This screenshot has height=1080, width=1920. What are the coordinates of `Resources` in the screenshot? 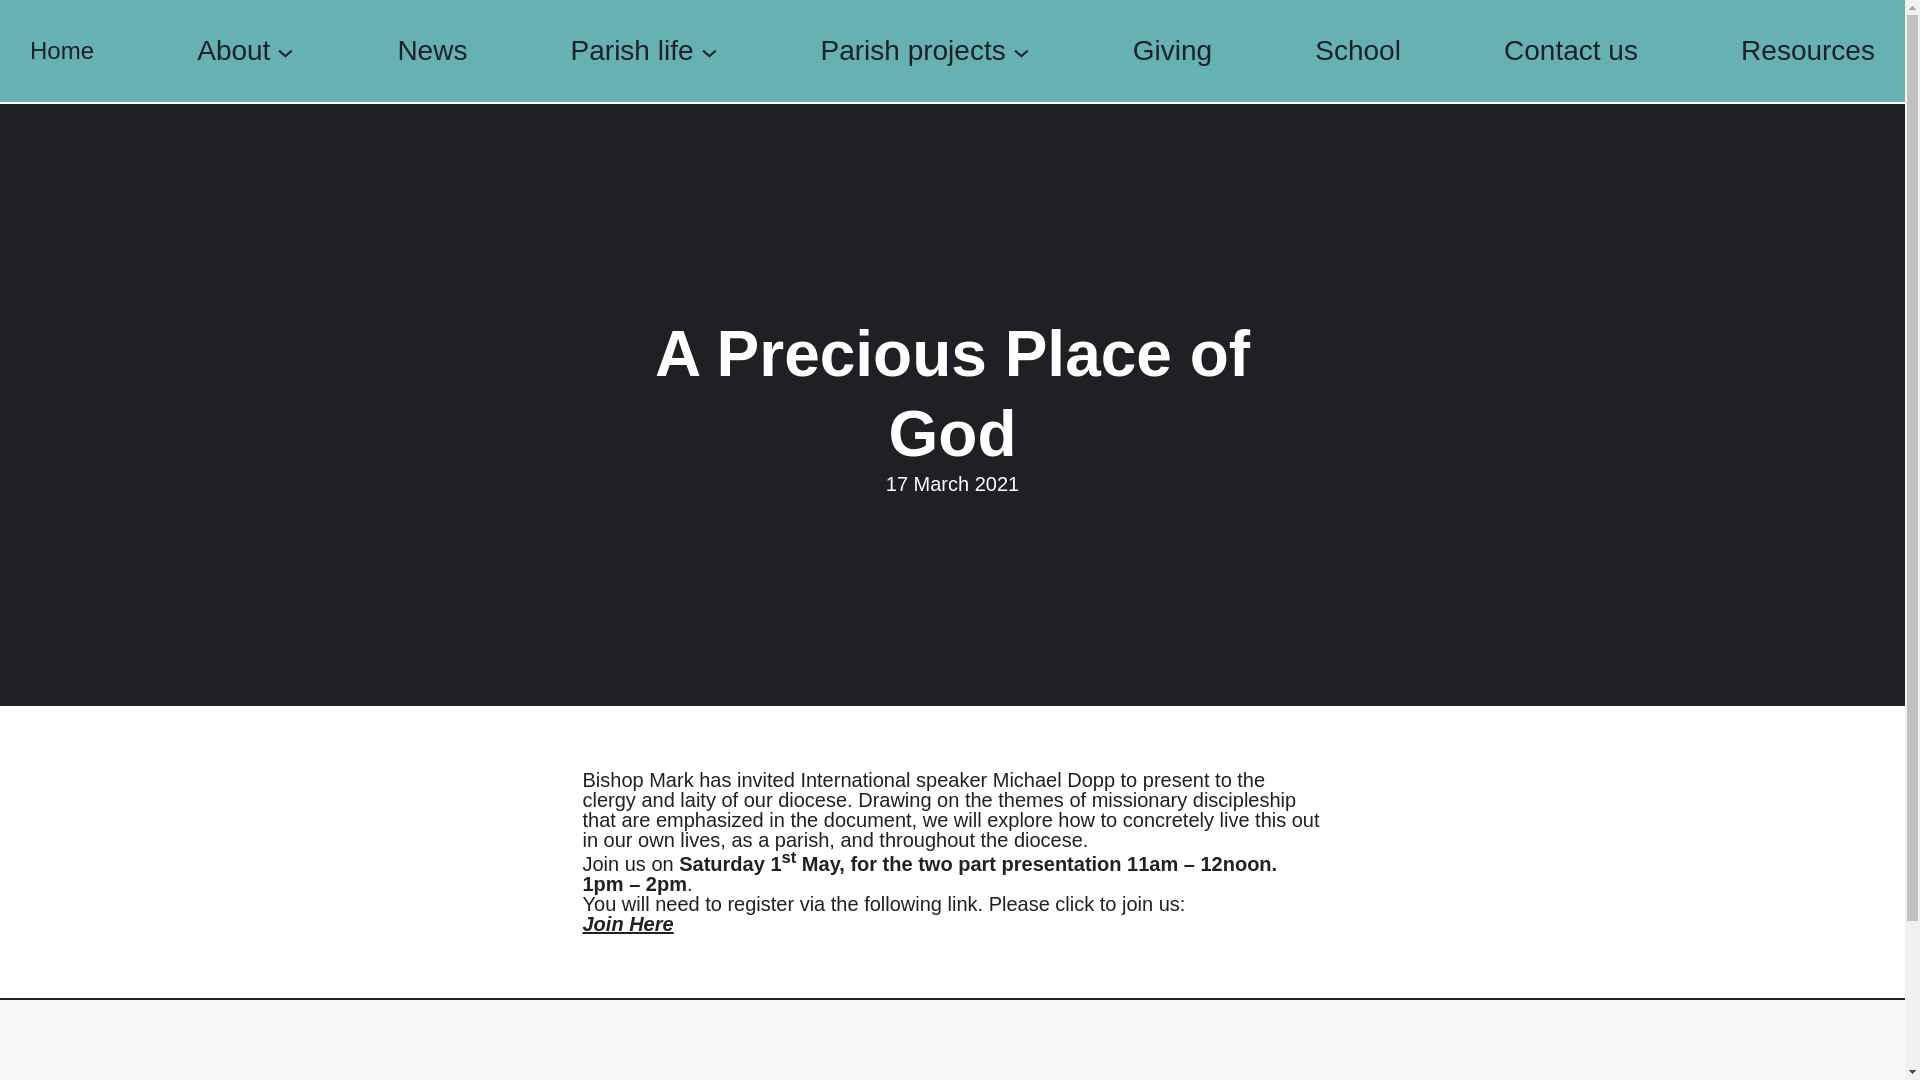 It's located at (1808, 51).